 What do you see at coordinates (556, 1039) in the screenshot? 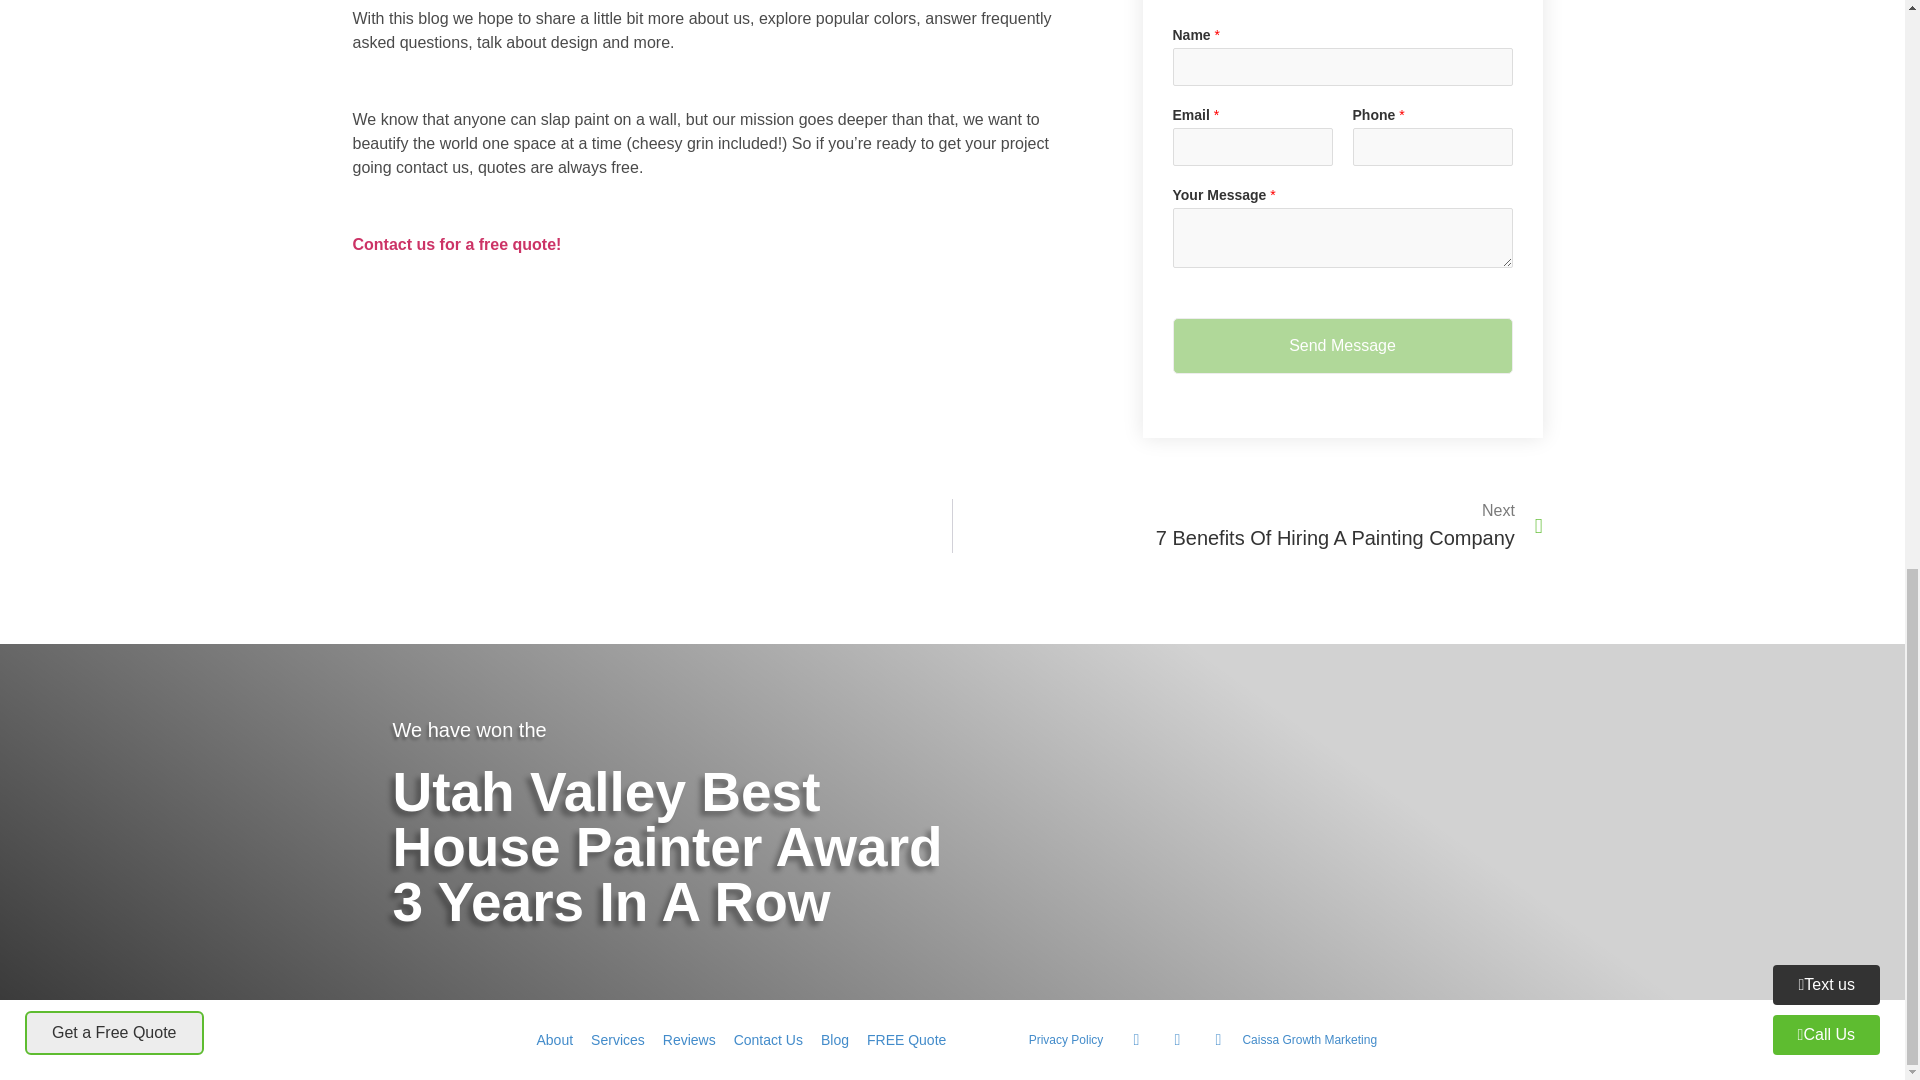
I see `About` at bounding box center [556, 1039].